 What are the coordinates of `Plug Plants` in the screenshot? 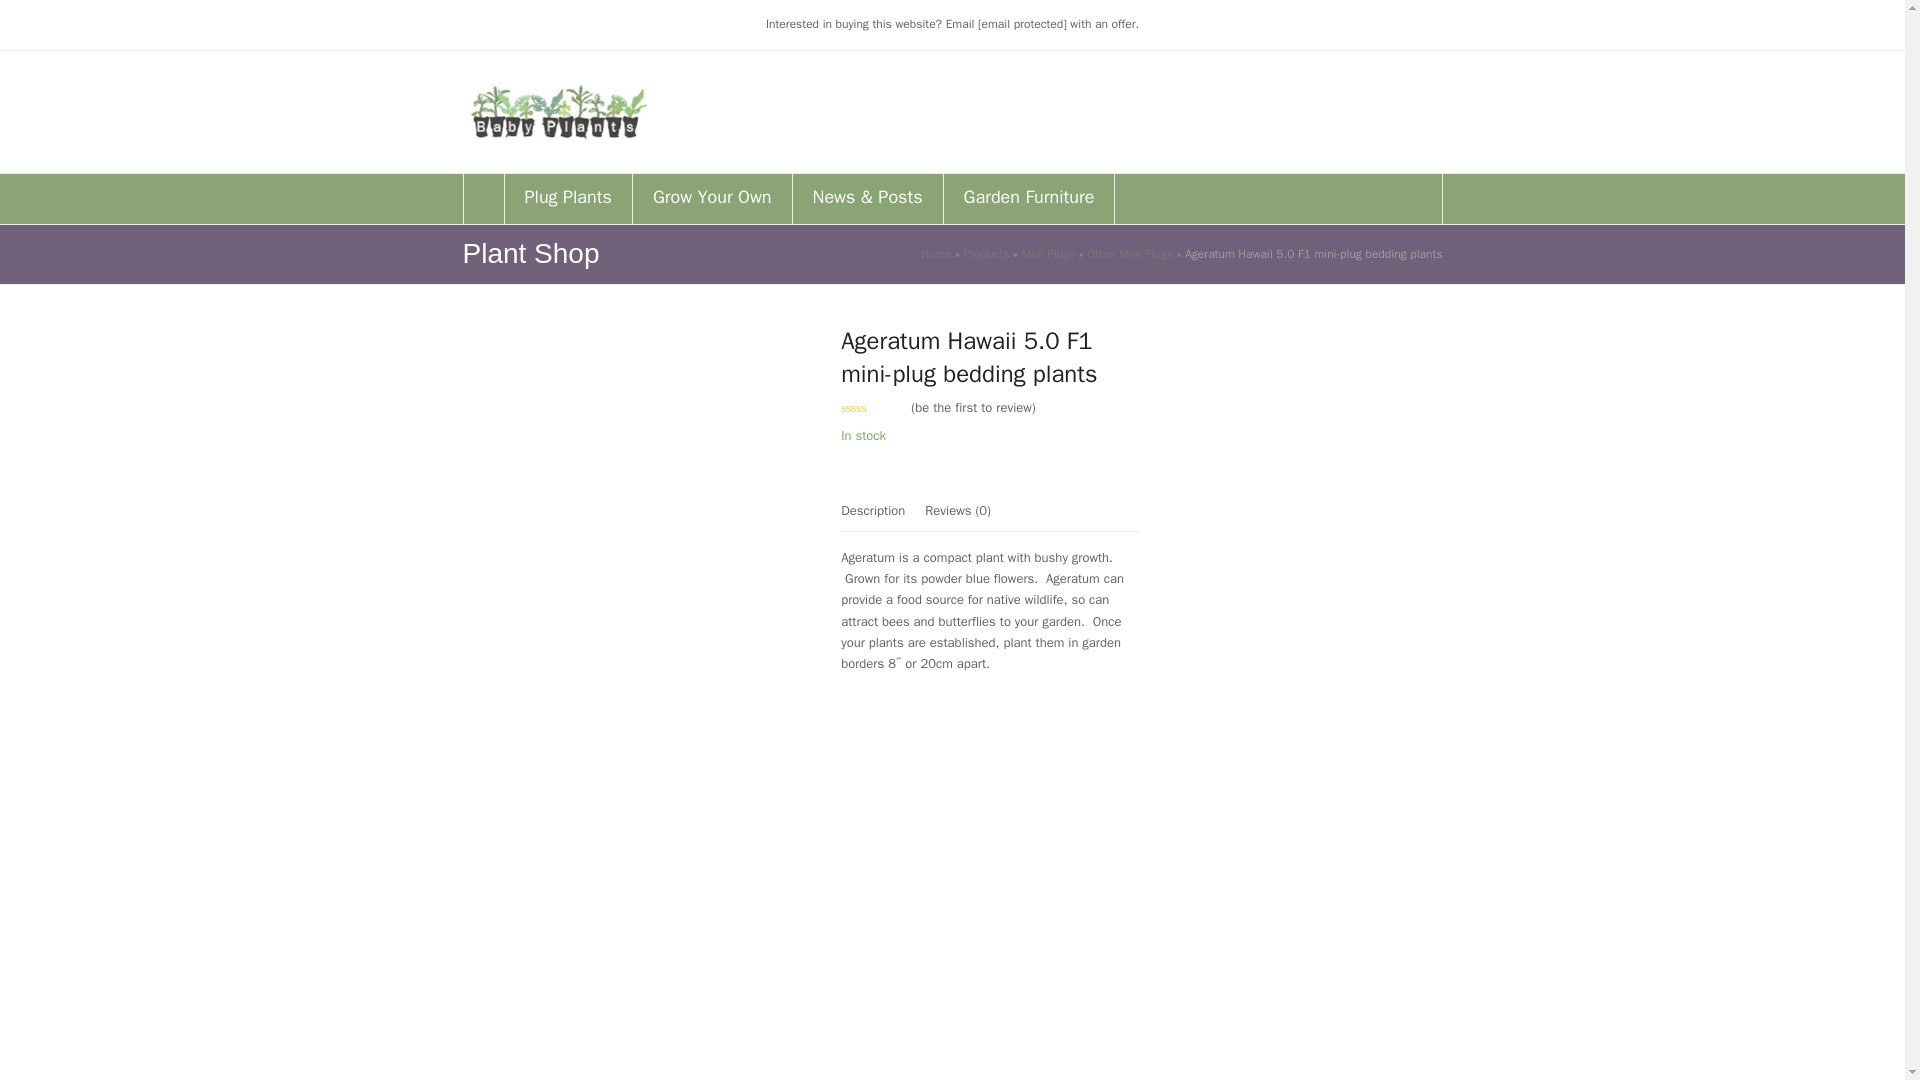 It's located at (567, 198).